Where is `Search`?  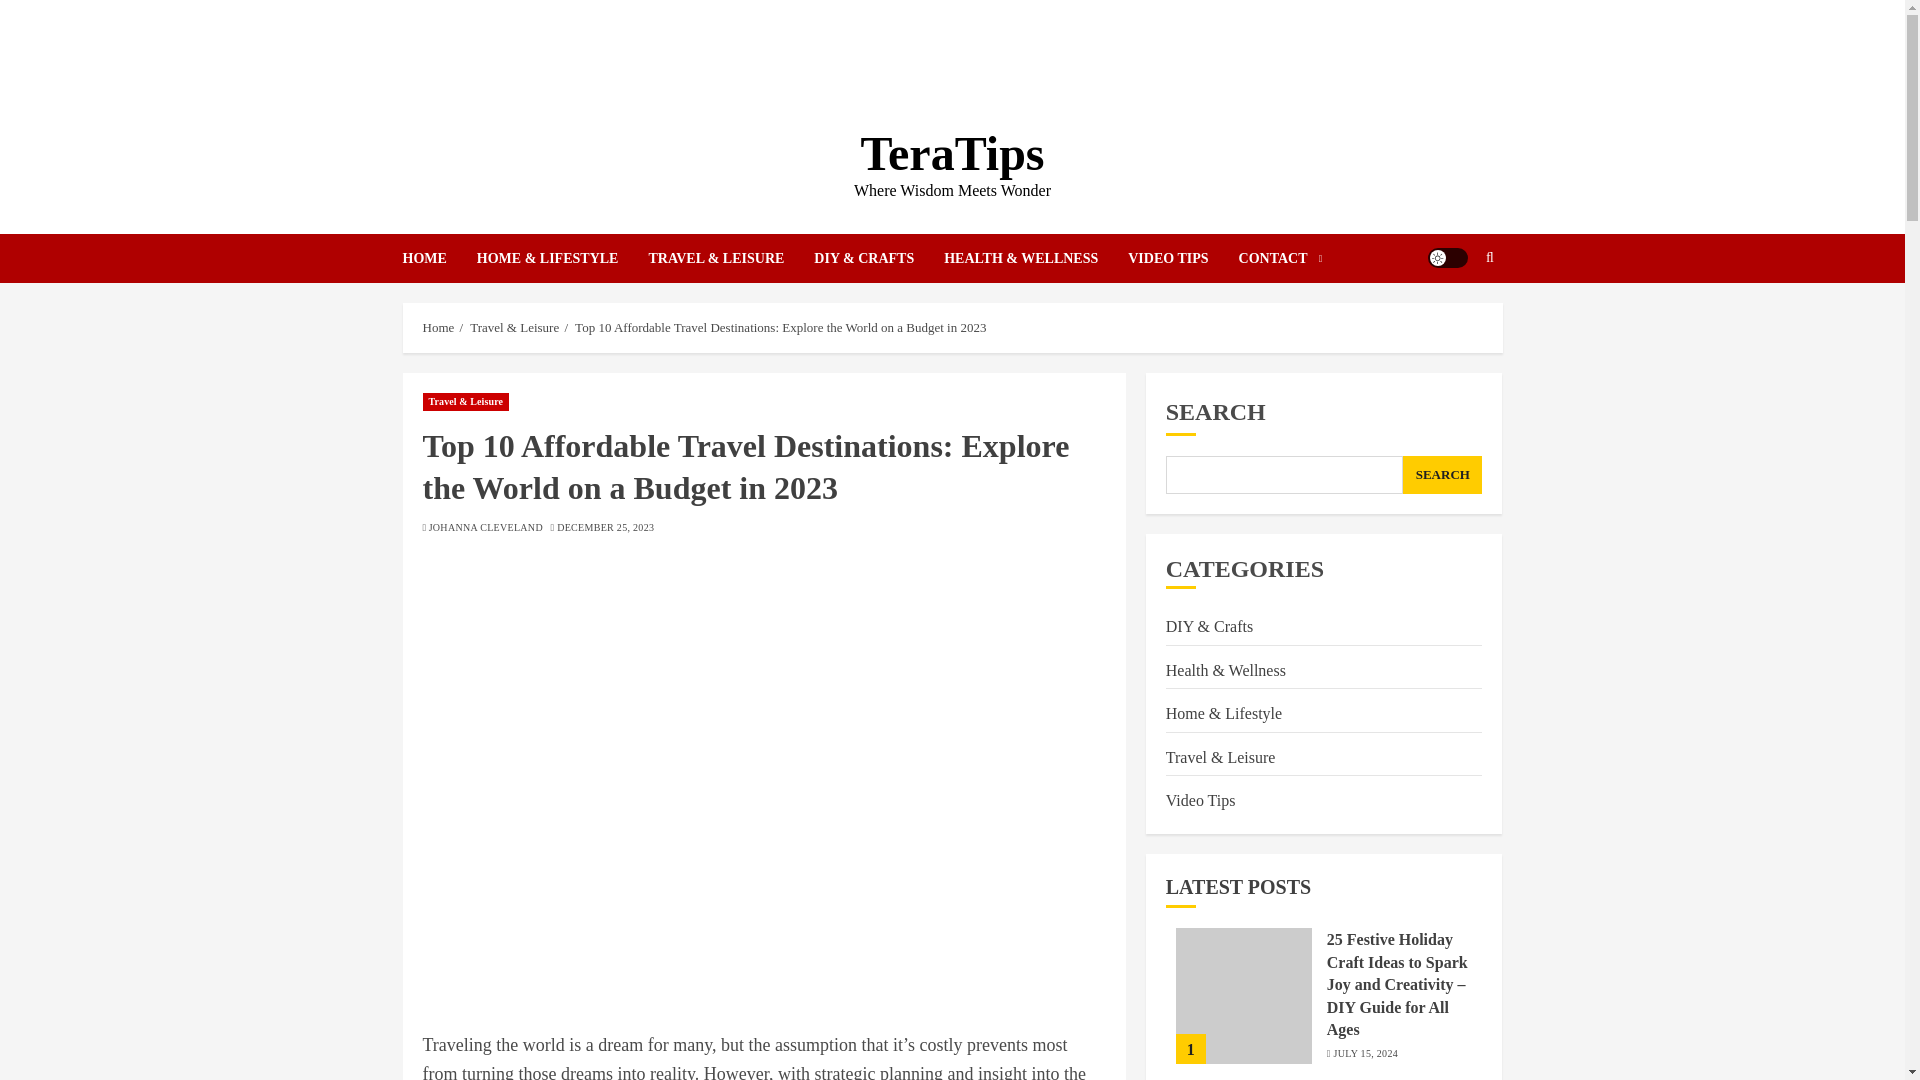 Search is located at coordinates (1450, 319).